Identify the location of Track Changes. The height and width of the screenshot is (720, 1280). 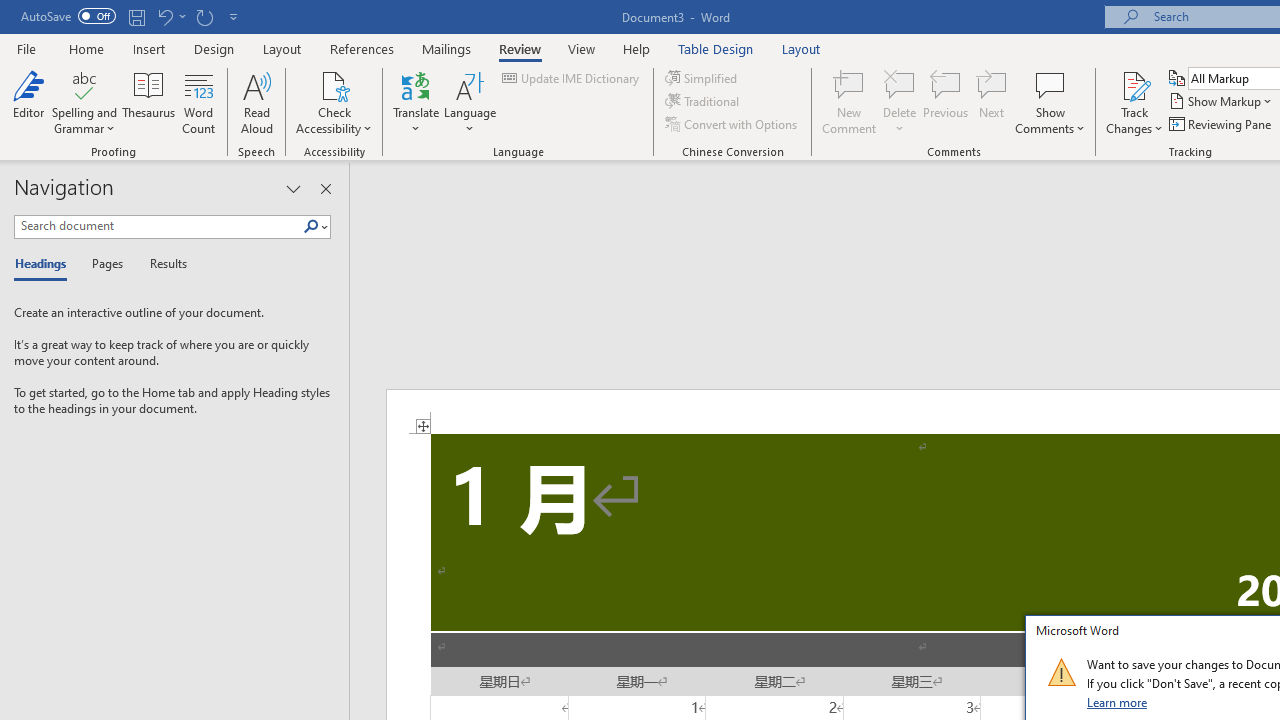
(1134, 102).